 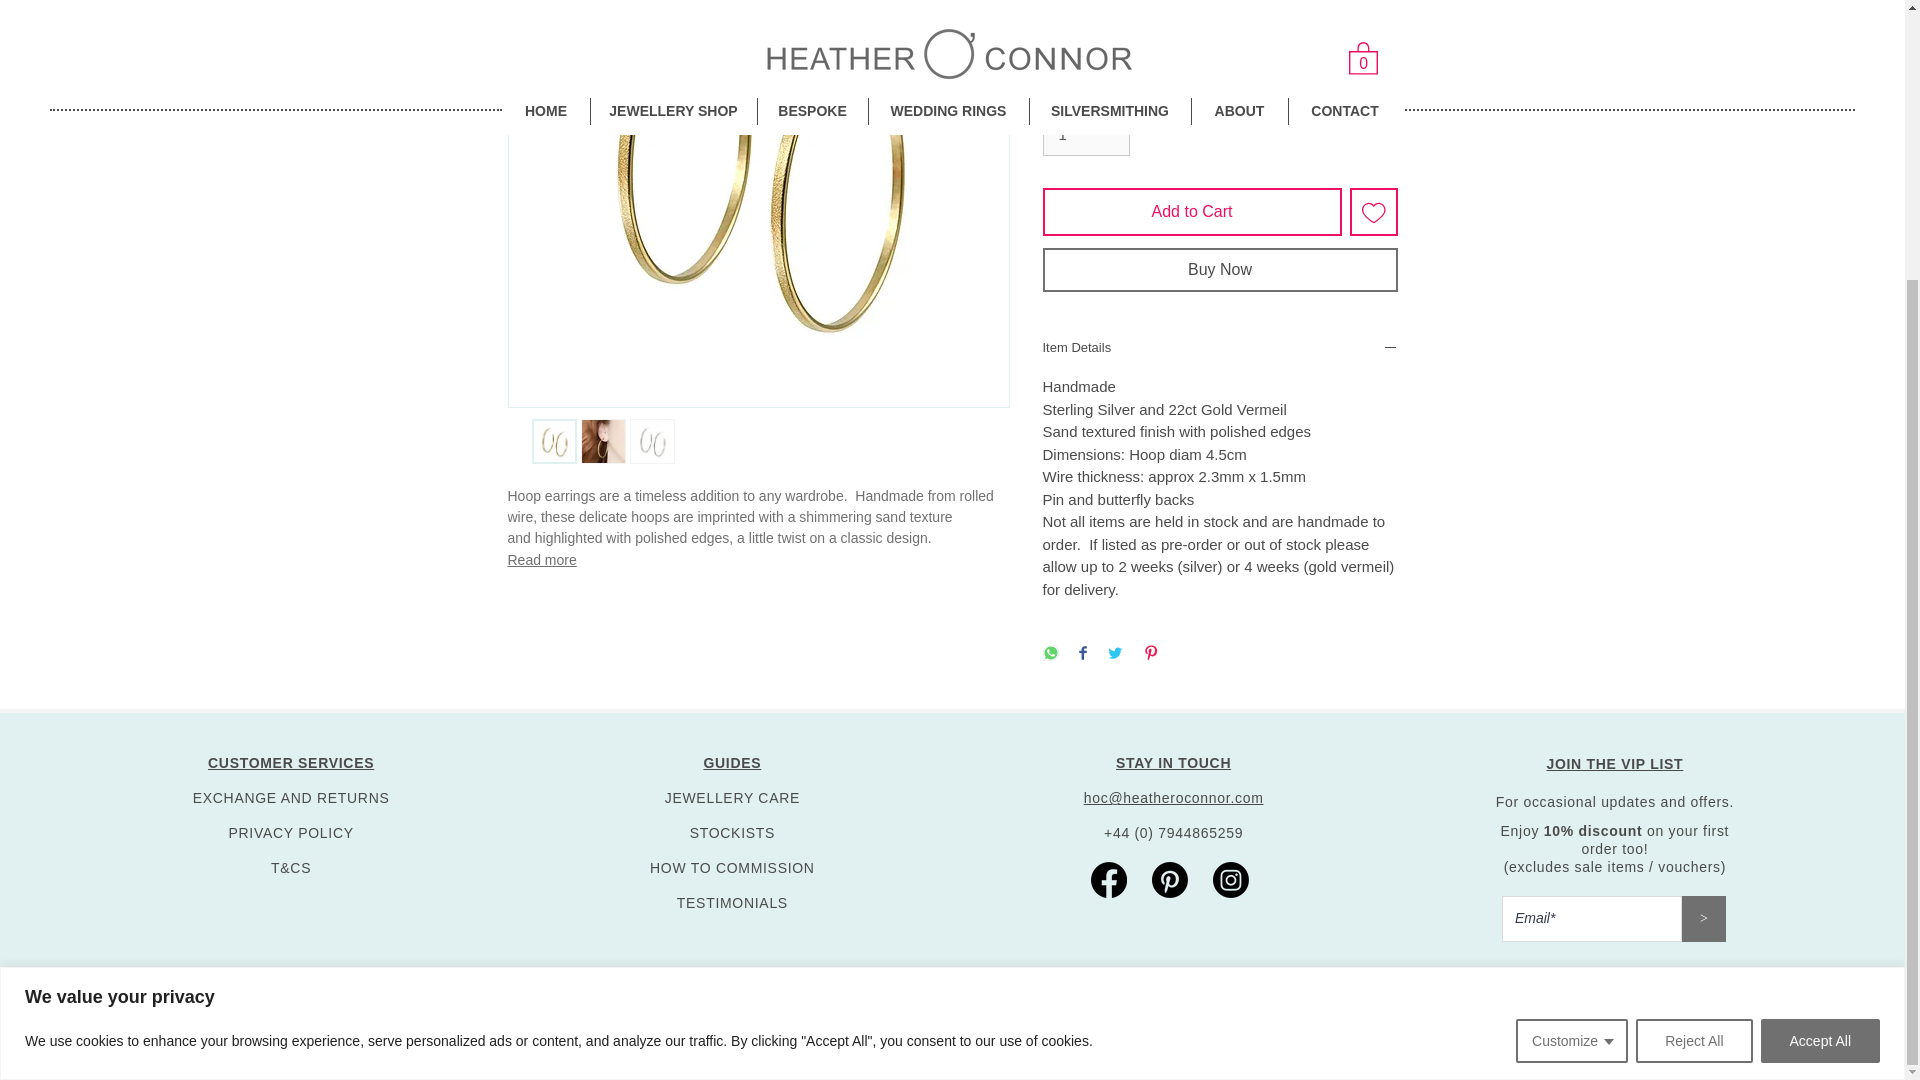 I want to click on Customize, so click(x=1572, y=676).